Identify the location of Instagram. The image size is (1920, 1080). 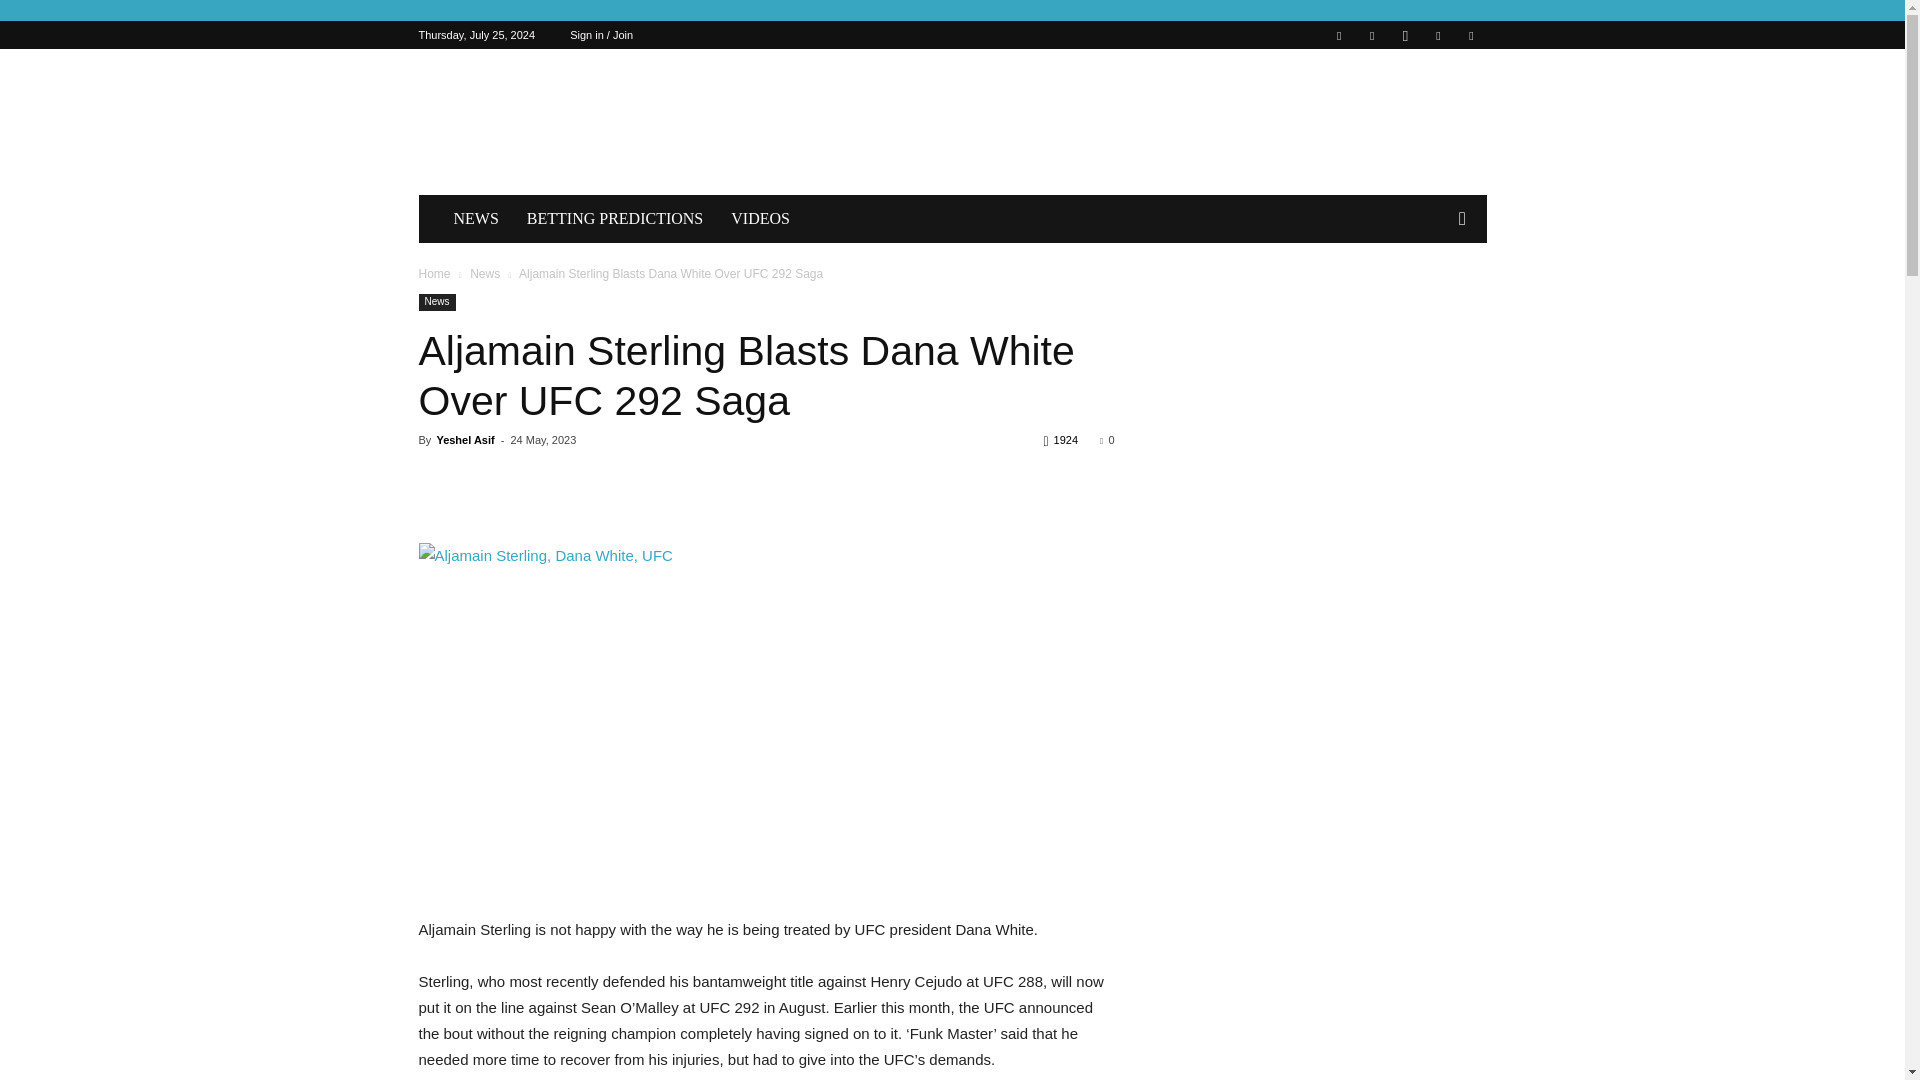
(1405, 34).